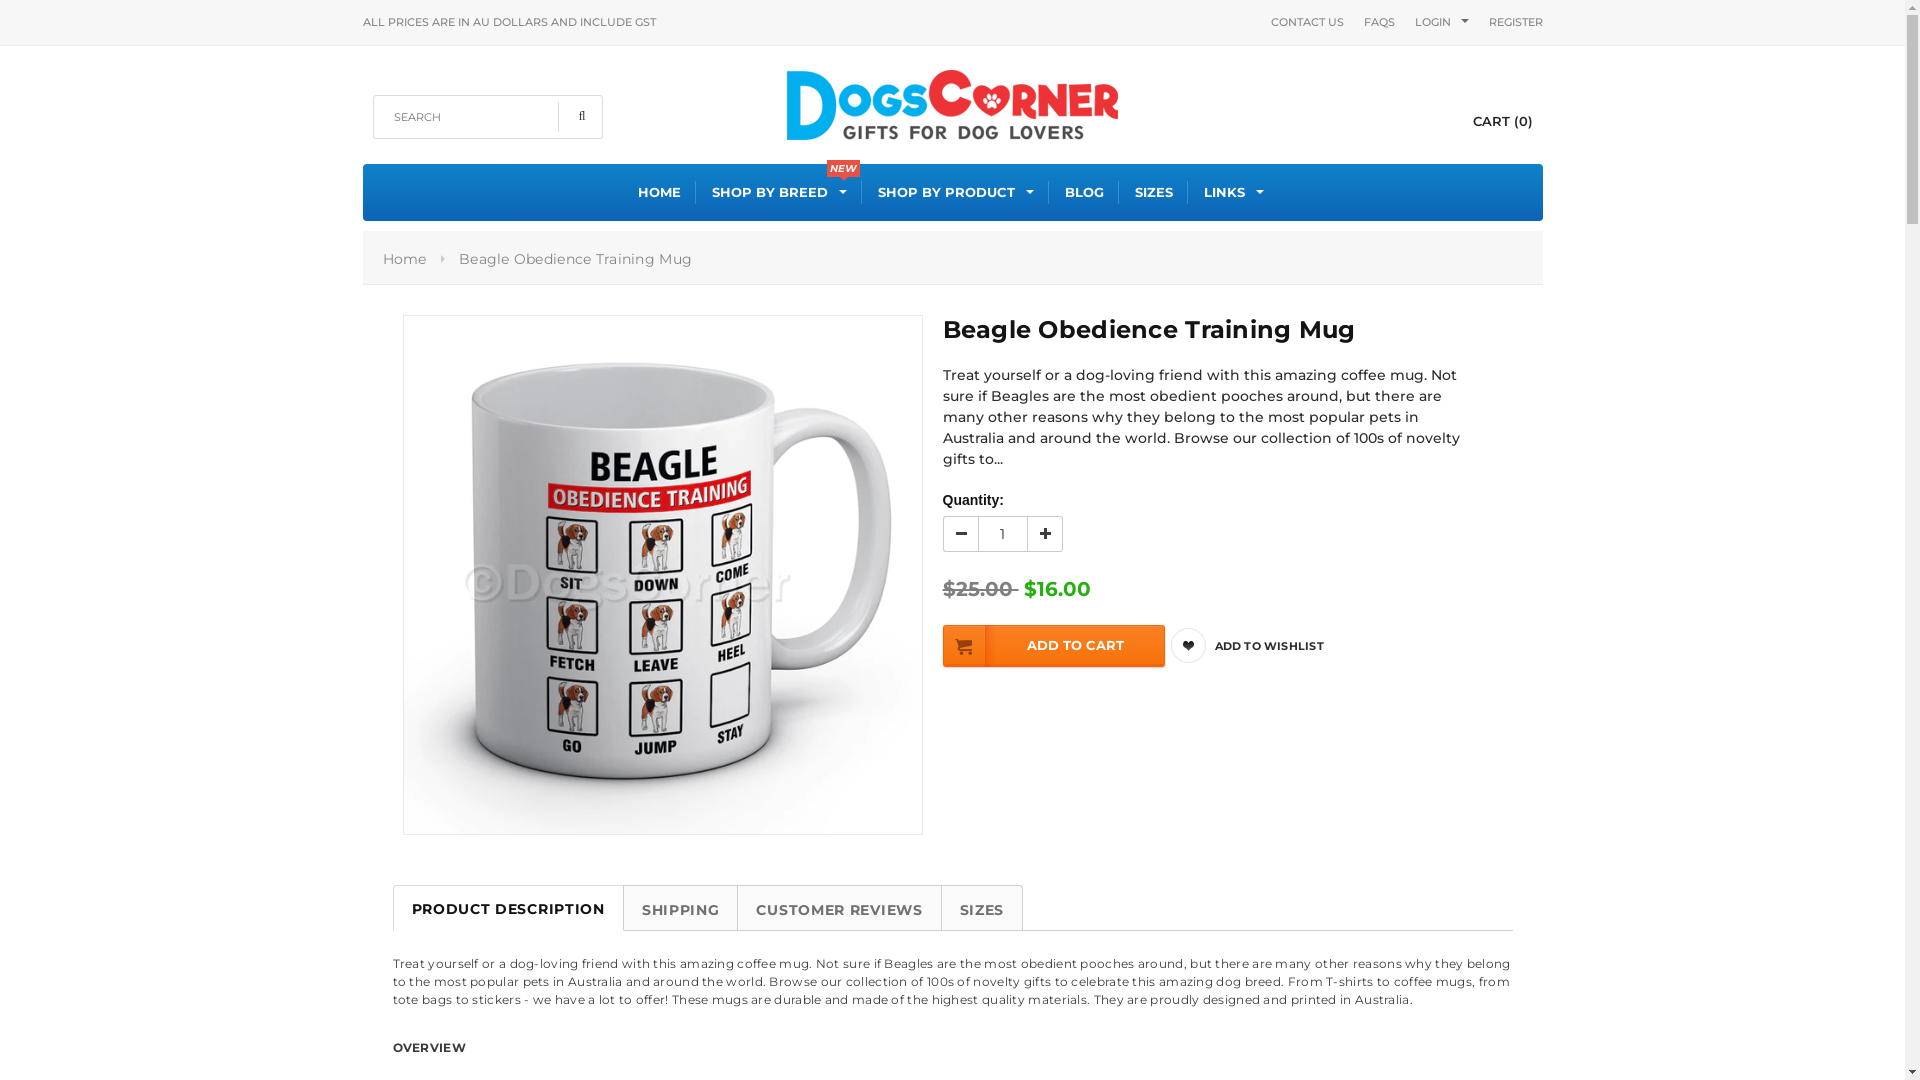  Describe the element at coordinates (1486, 121) in the screenshot. I see `  CART (0)` at that location.